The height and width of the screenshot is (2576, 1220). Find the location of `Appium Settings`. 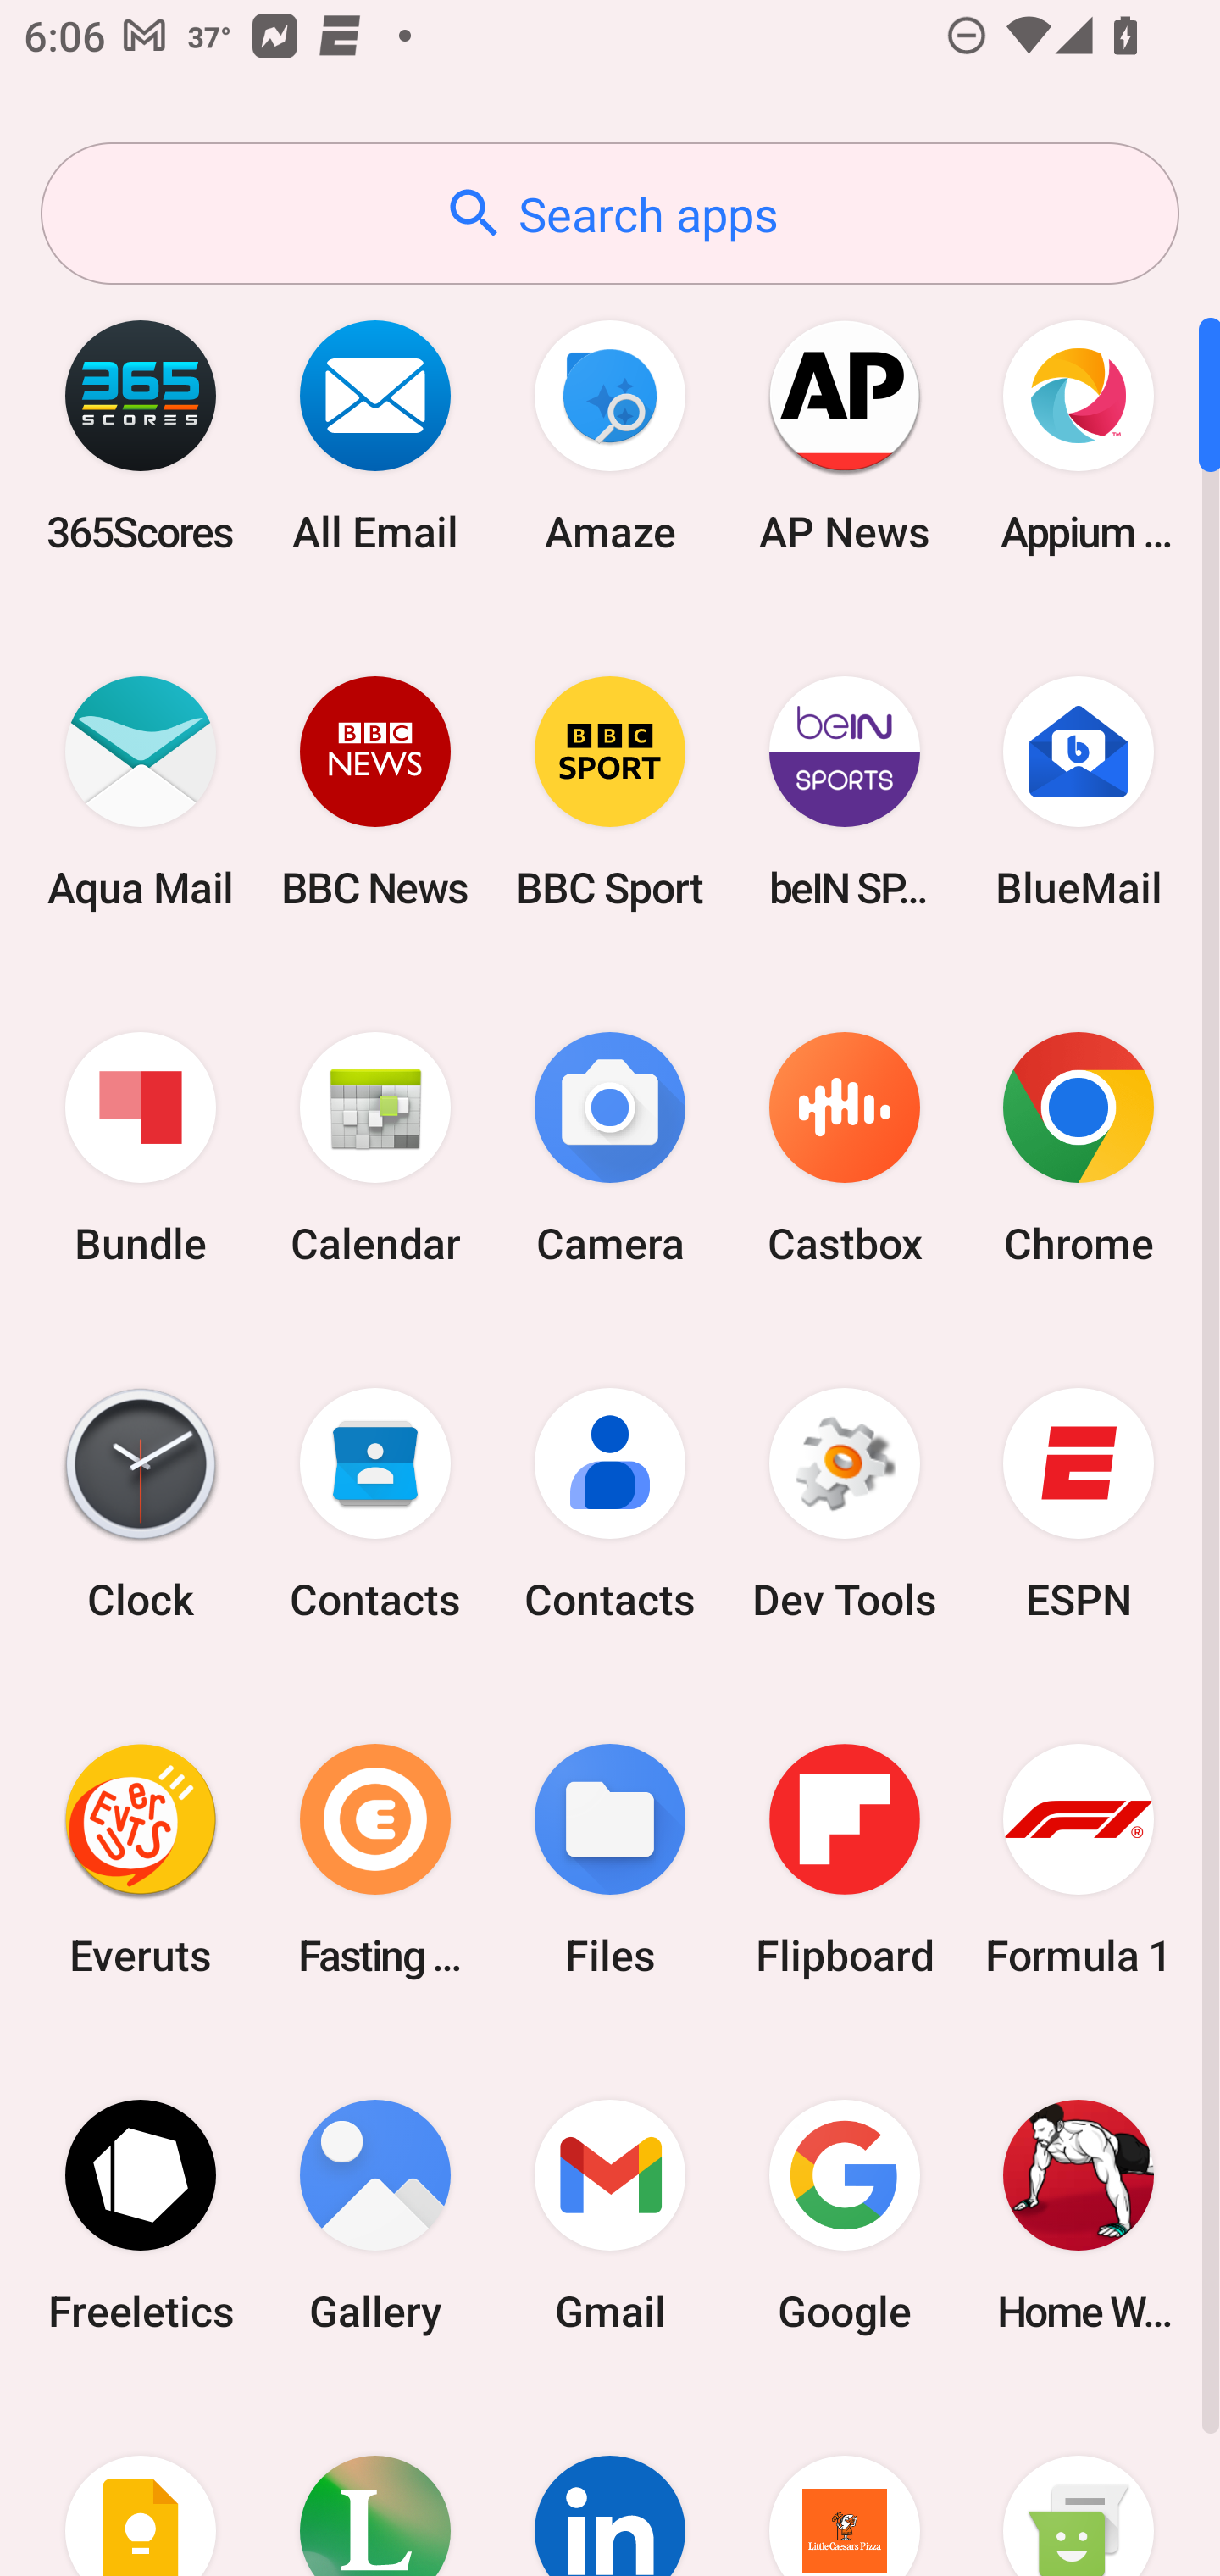

Appium Settings is located at coordinates (1079, 436).